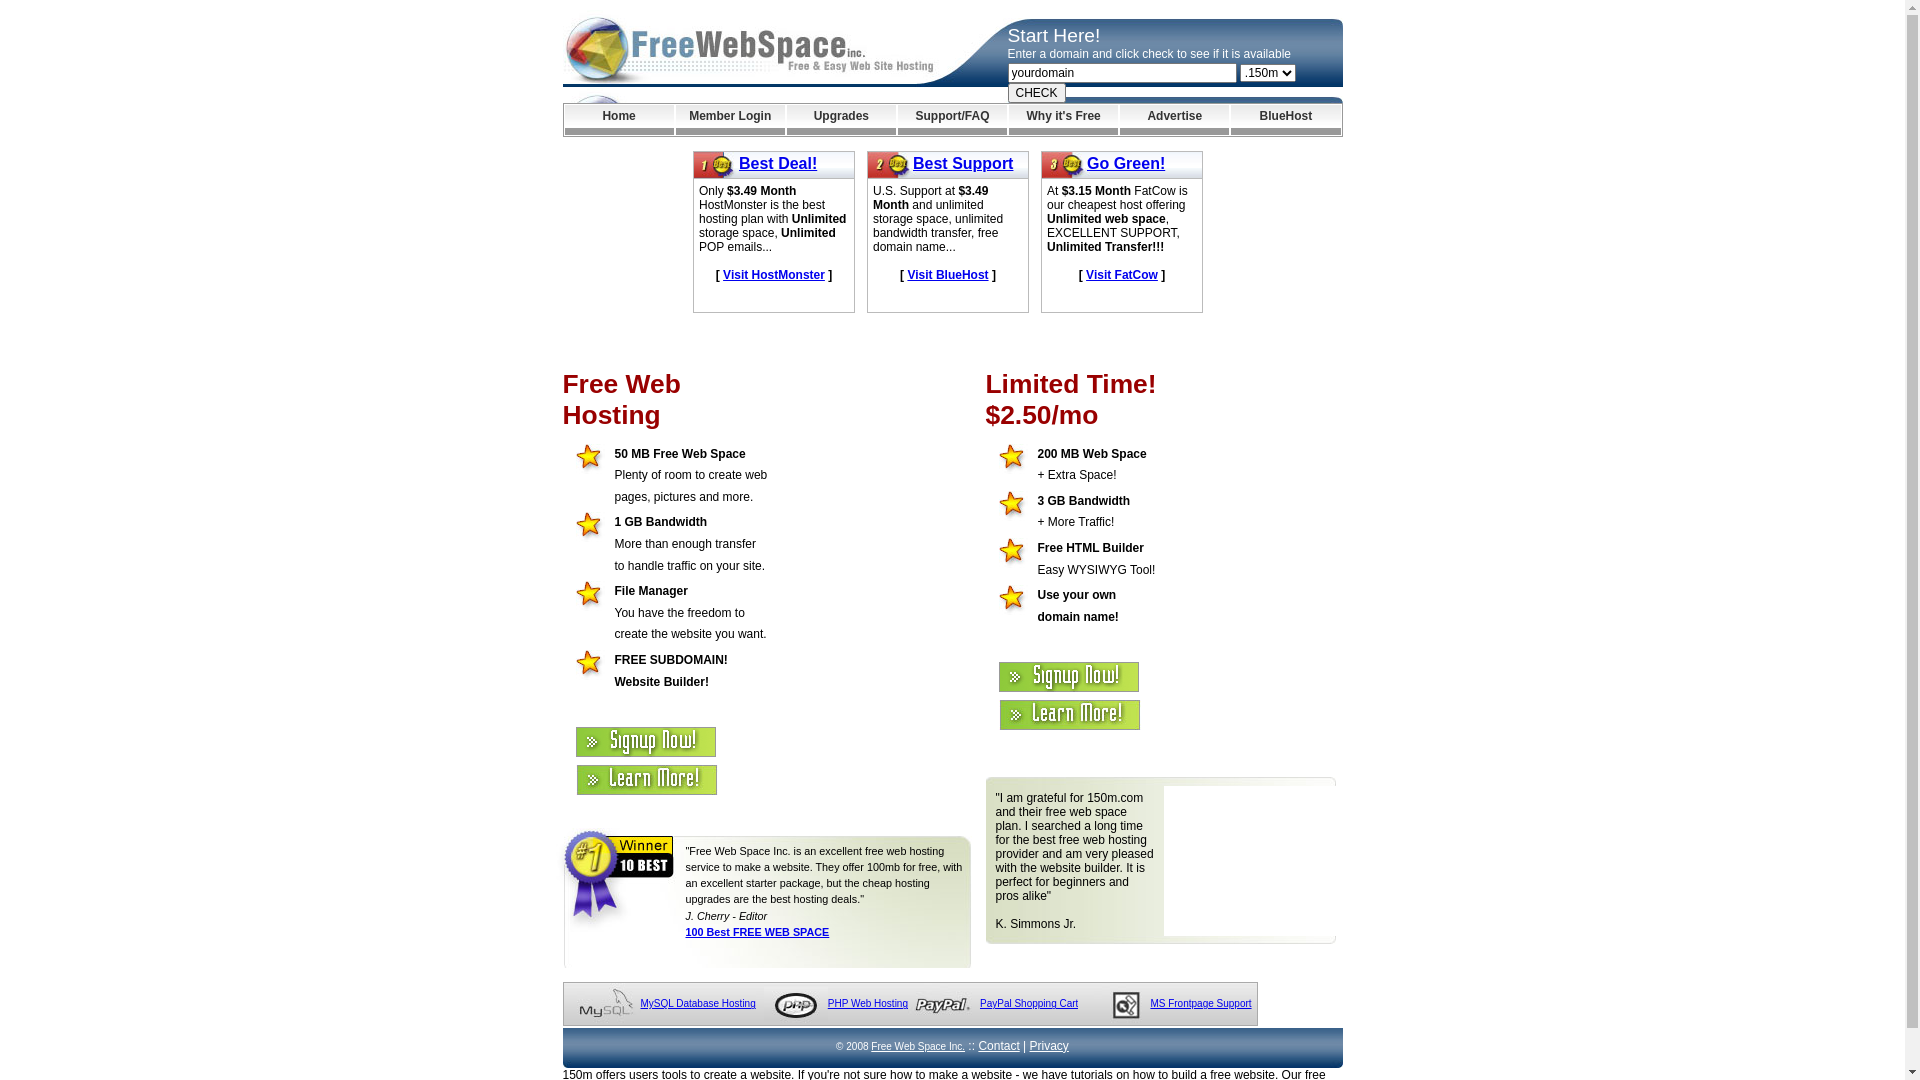 The image size is (1920, 1080). I want to click on Home, so click(618, 120).